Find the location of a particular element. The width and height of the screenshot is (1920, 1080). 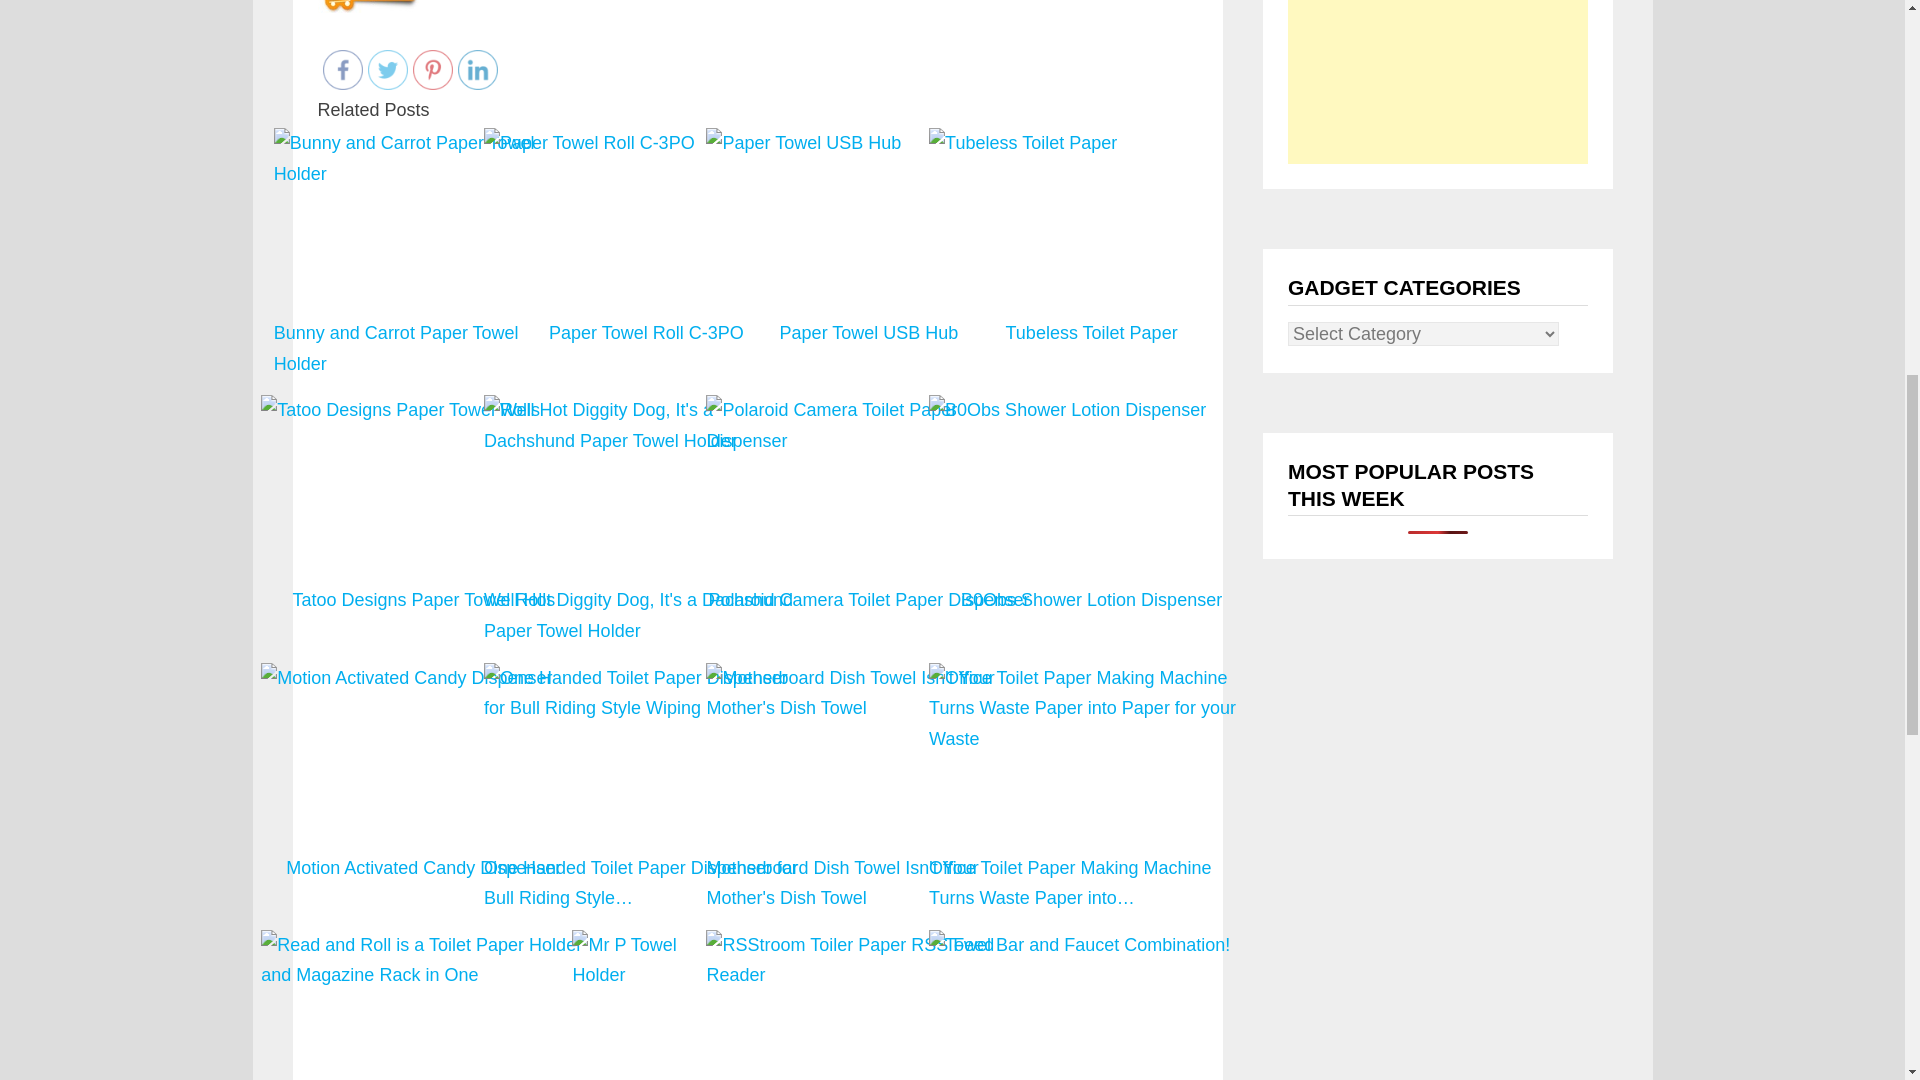

Motherboard Dish Towel Isn't Your Mother's Dish Towel is located at coordinates (868, 788).